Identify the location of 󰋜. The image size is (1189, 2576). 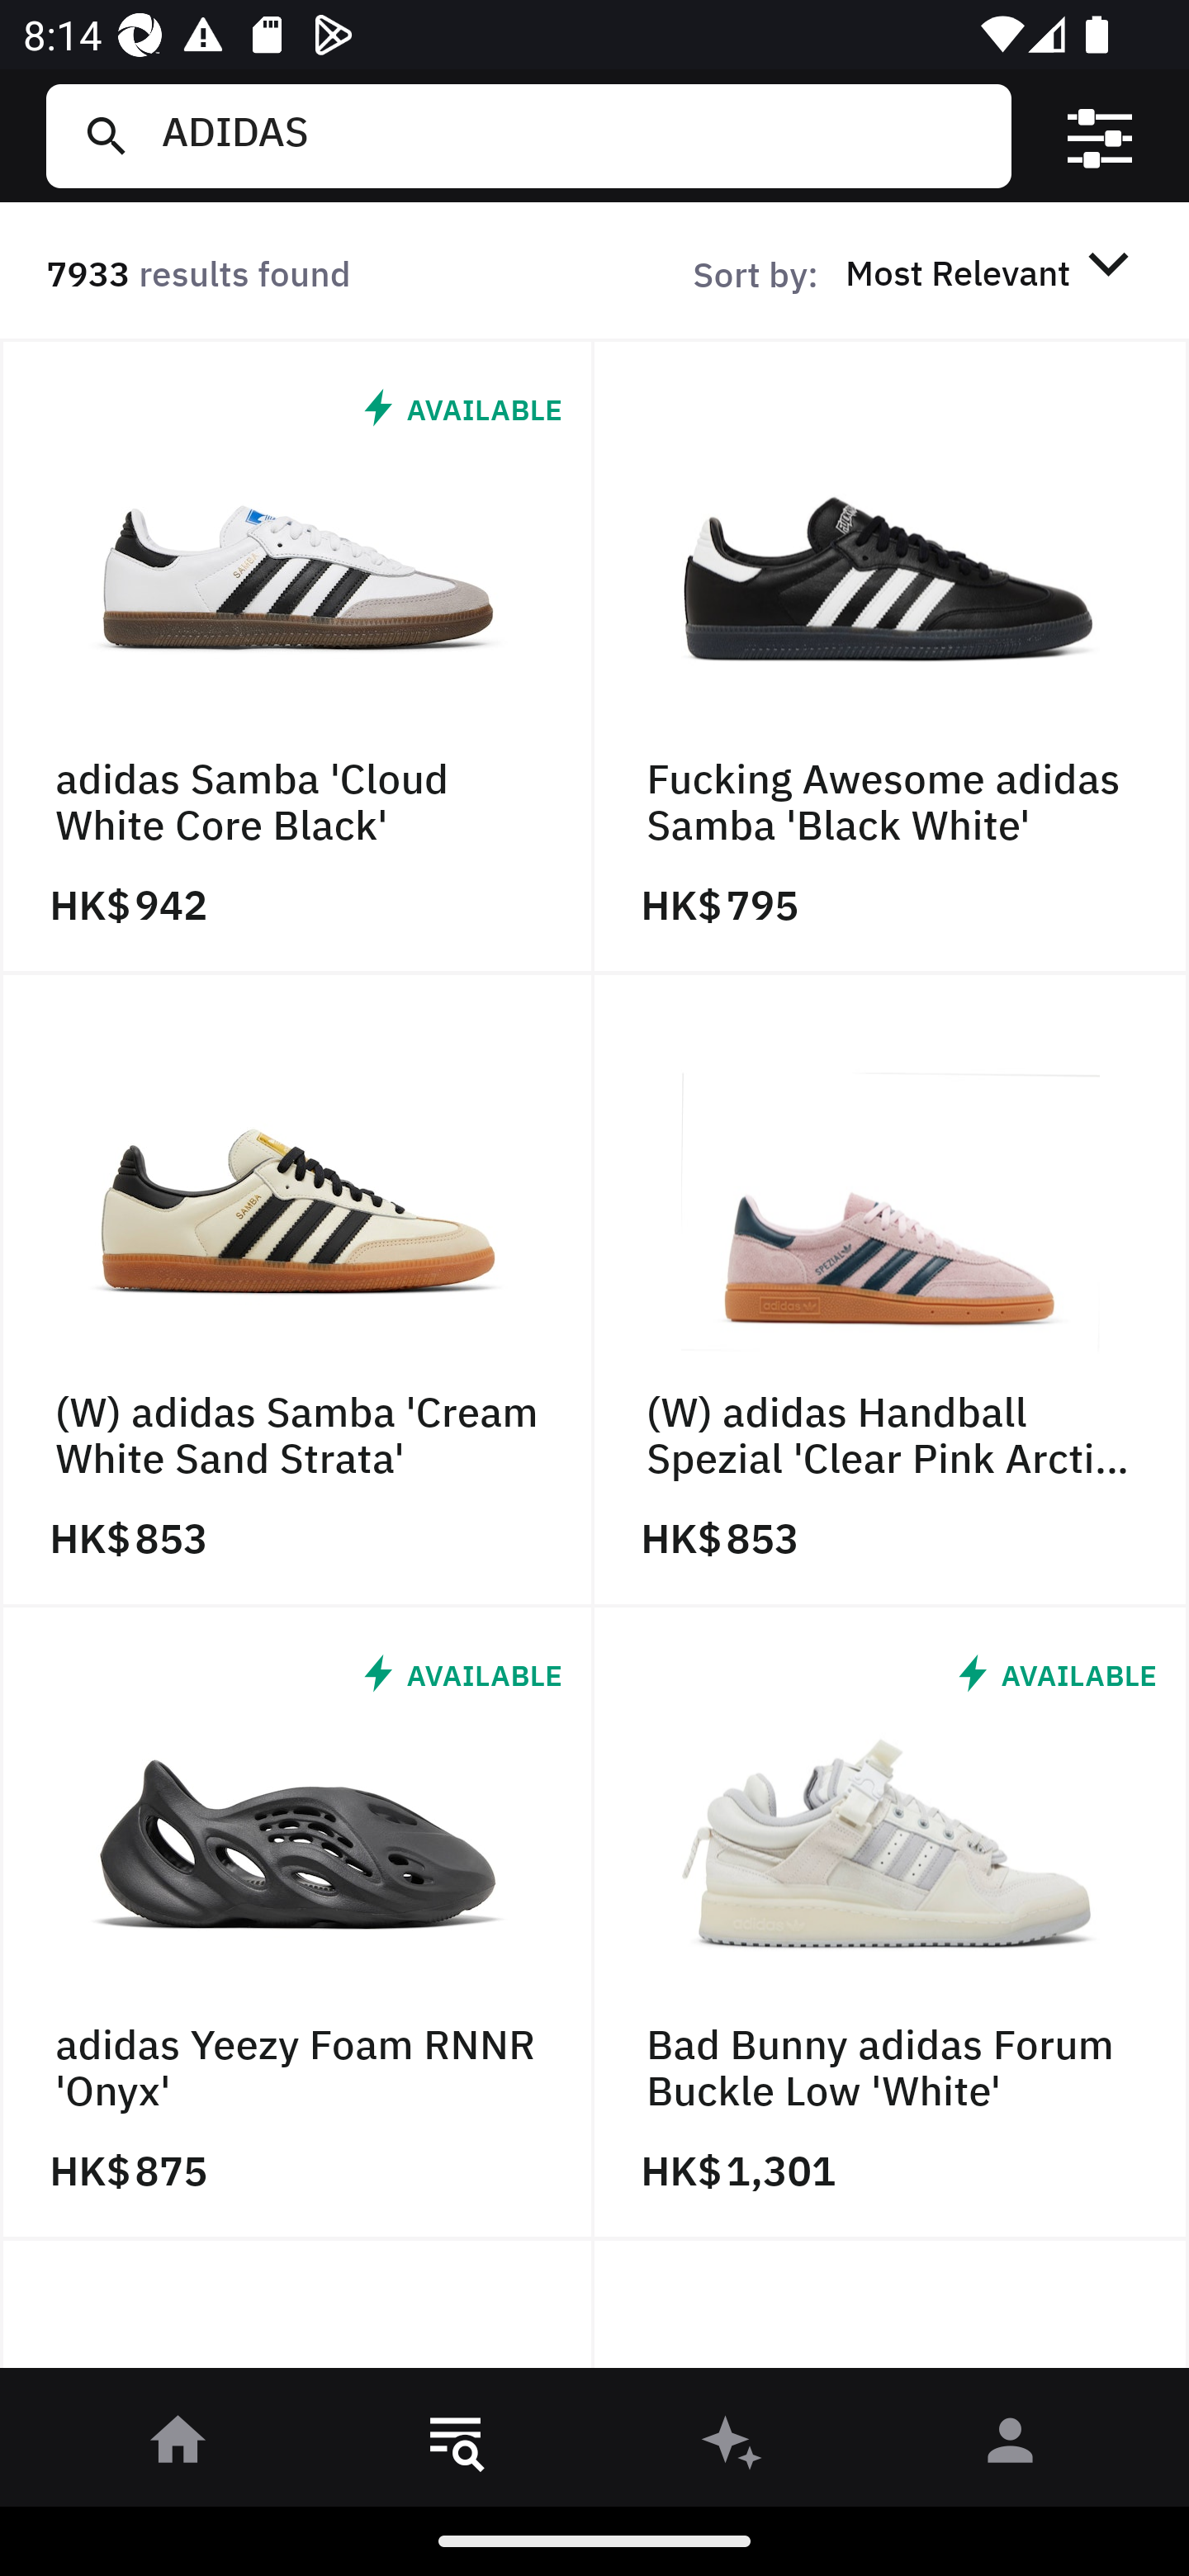
(178, 2446).